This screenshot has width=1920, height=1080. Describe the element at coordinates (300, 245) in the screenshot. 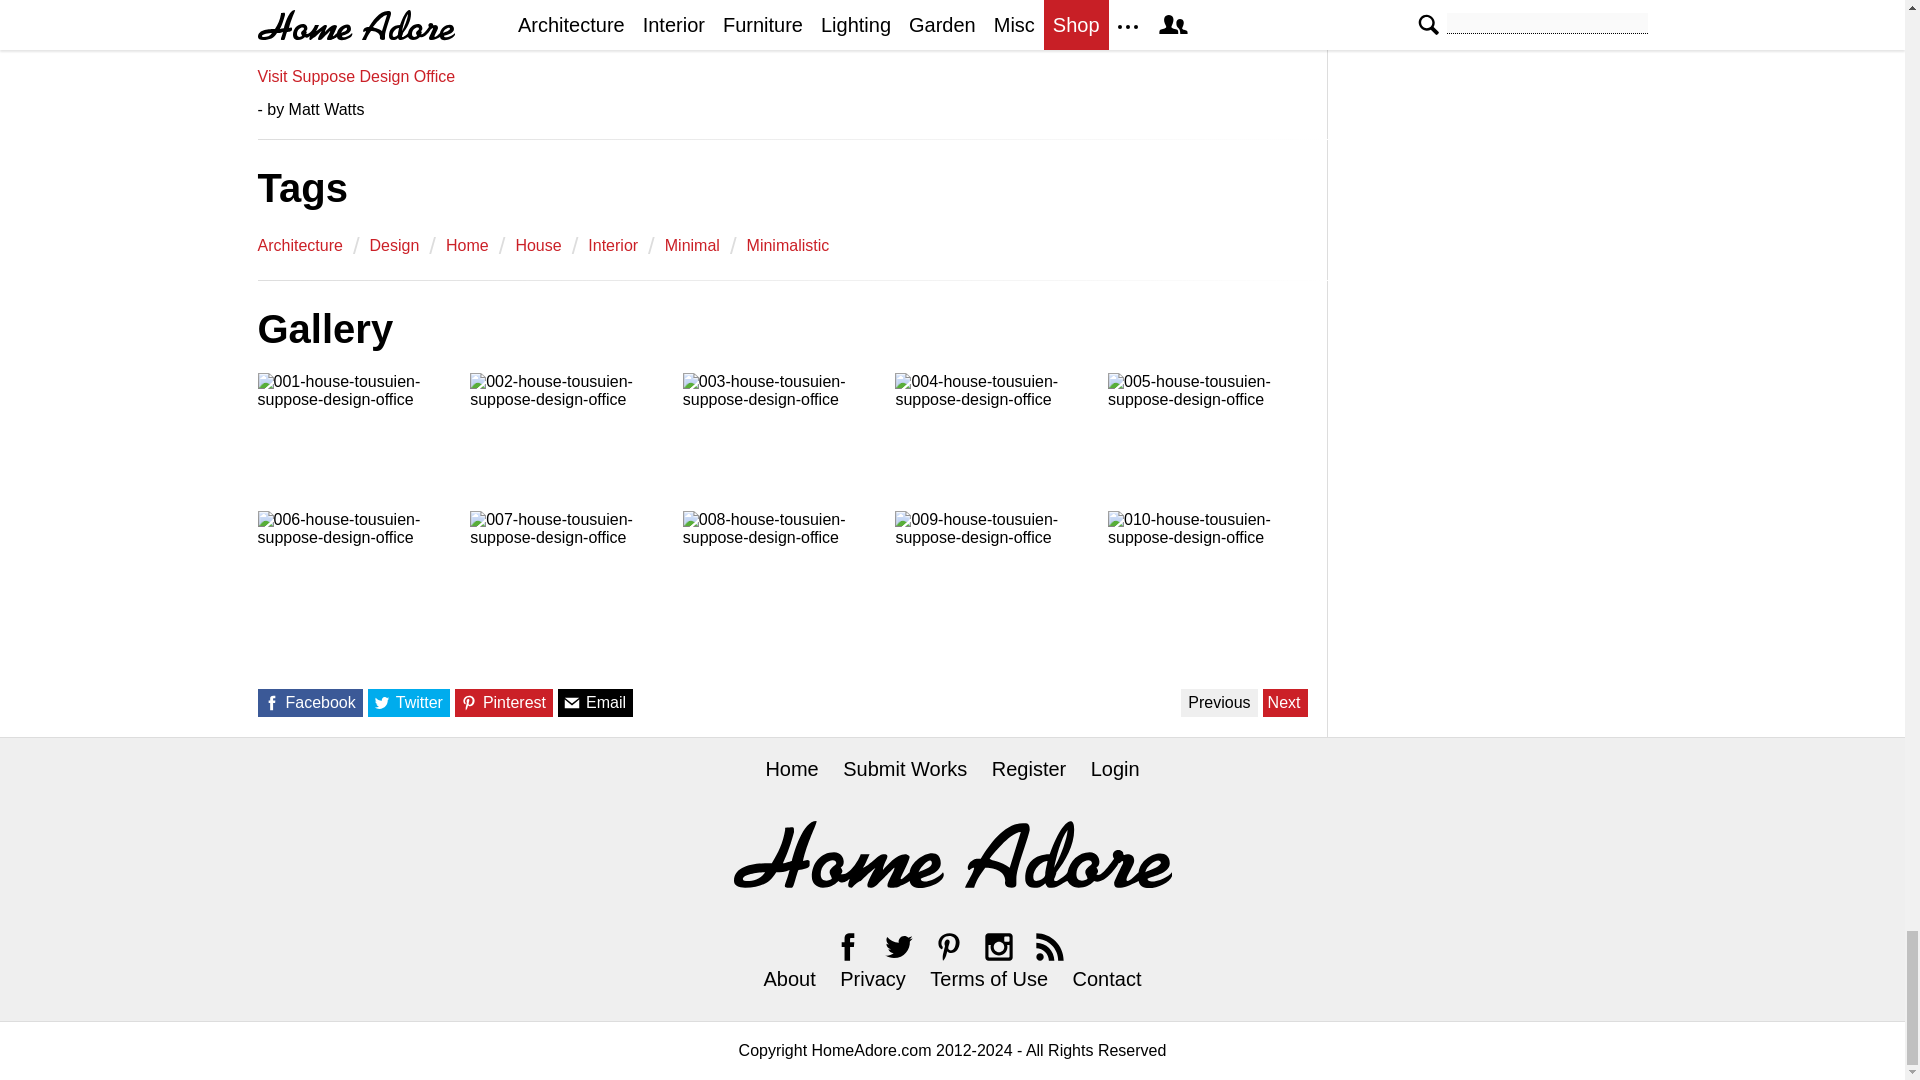

I see `architecture` at that location.